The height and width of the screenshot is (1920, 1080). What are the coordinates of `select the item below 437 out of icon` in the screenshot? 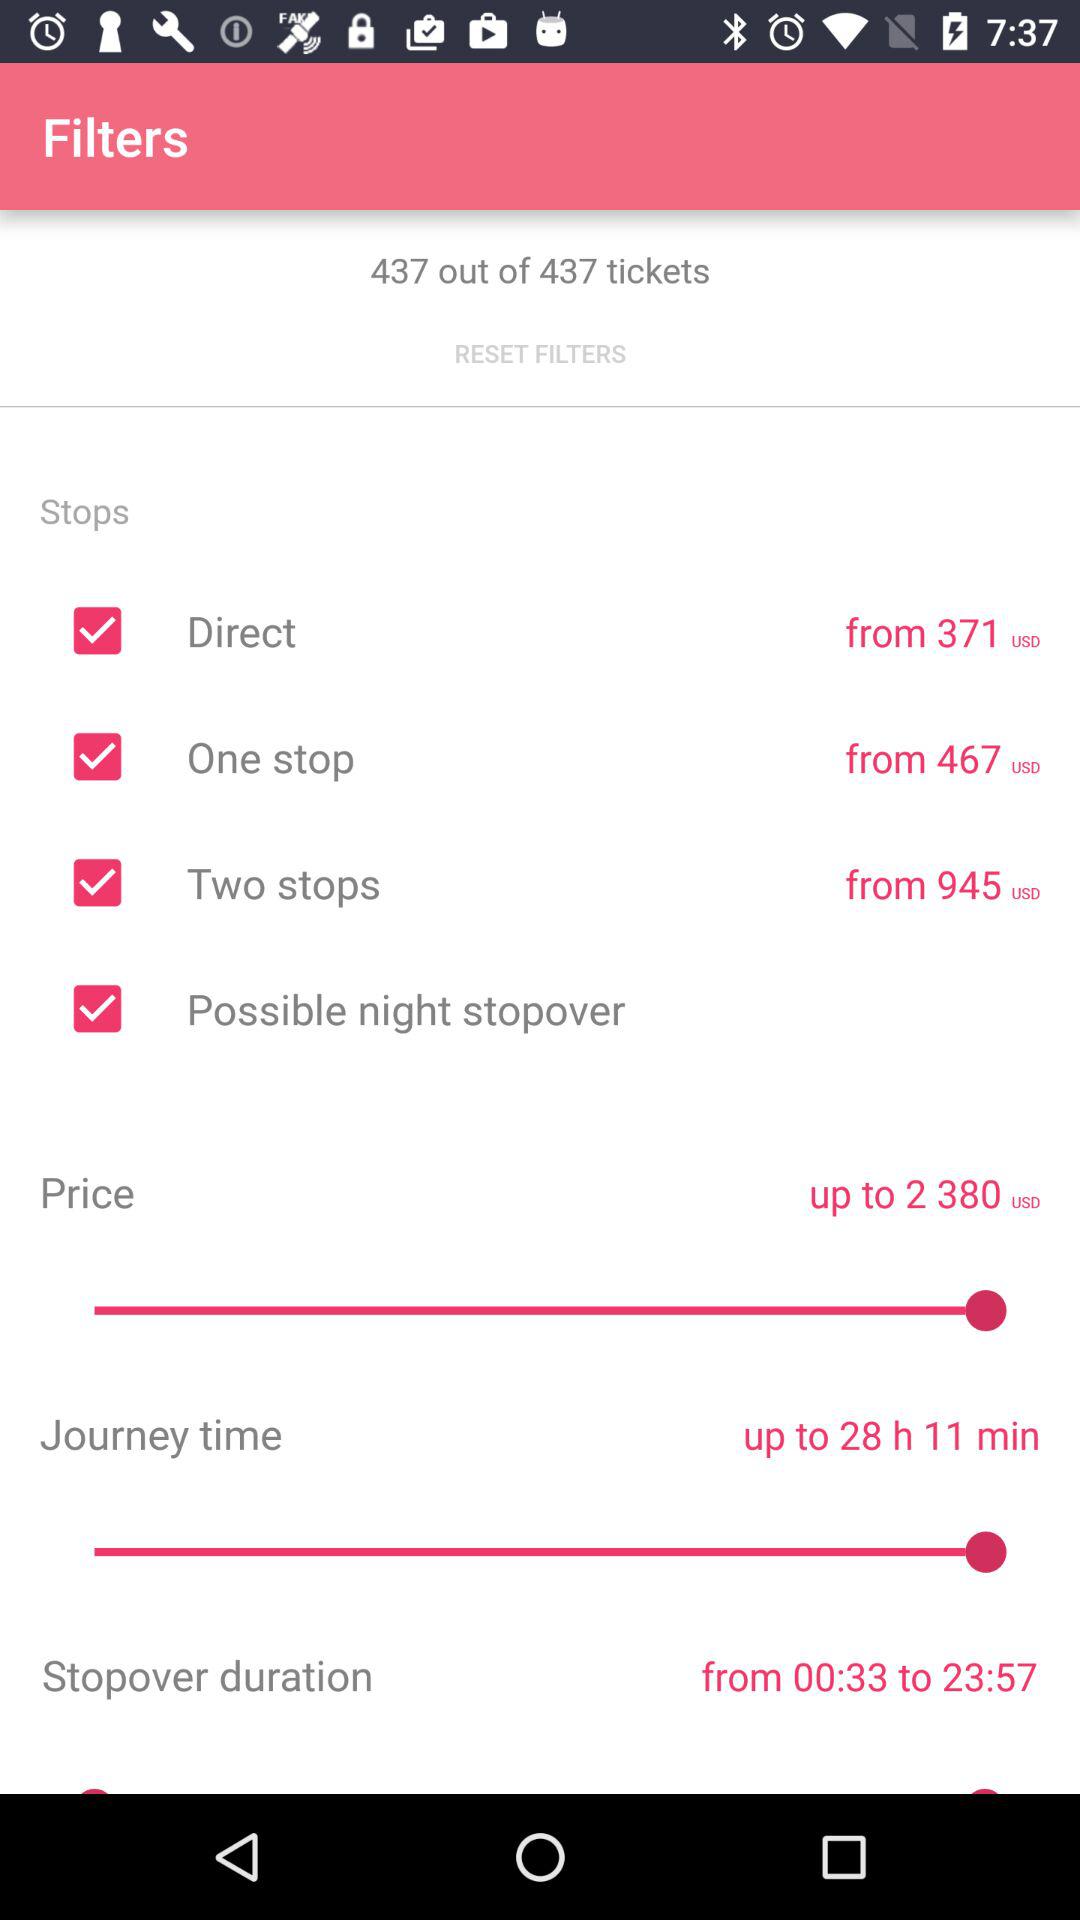 It's located at (540, 354).